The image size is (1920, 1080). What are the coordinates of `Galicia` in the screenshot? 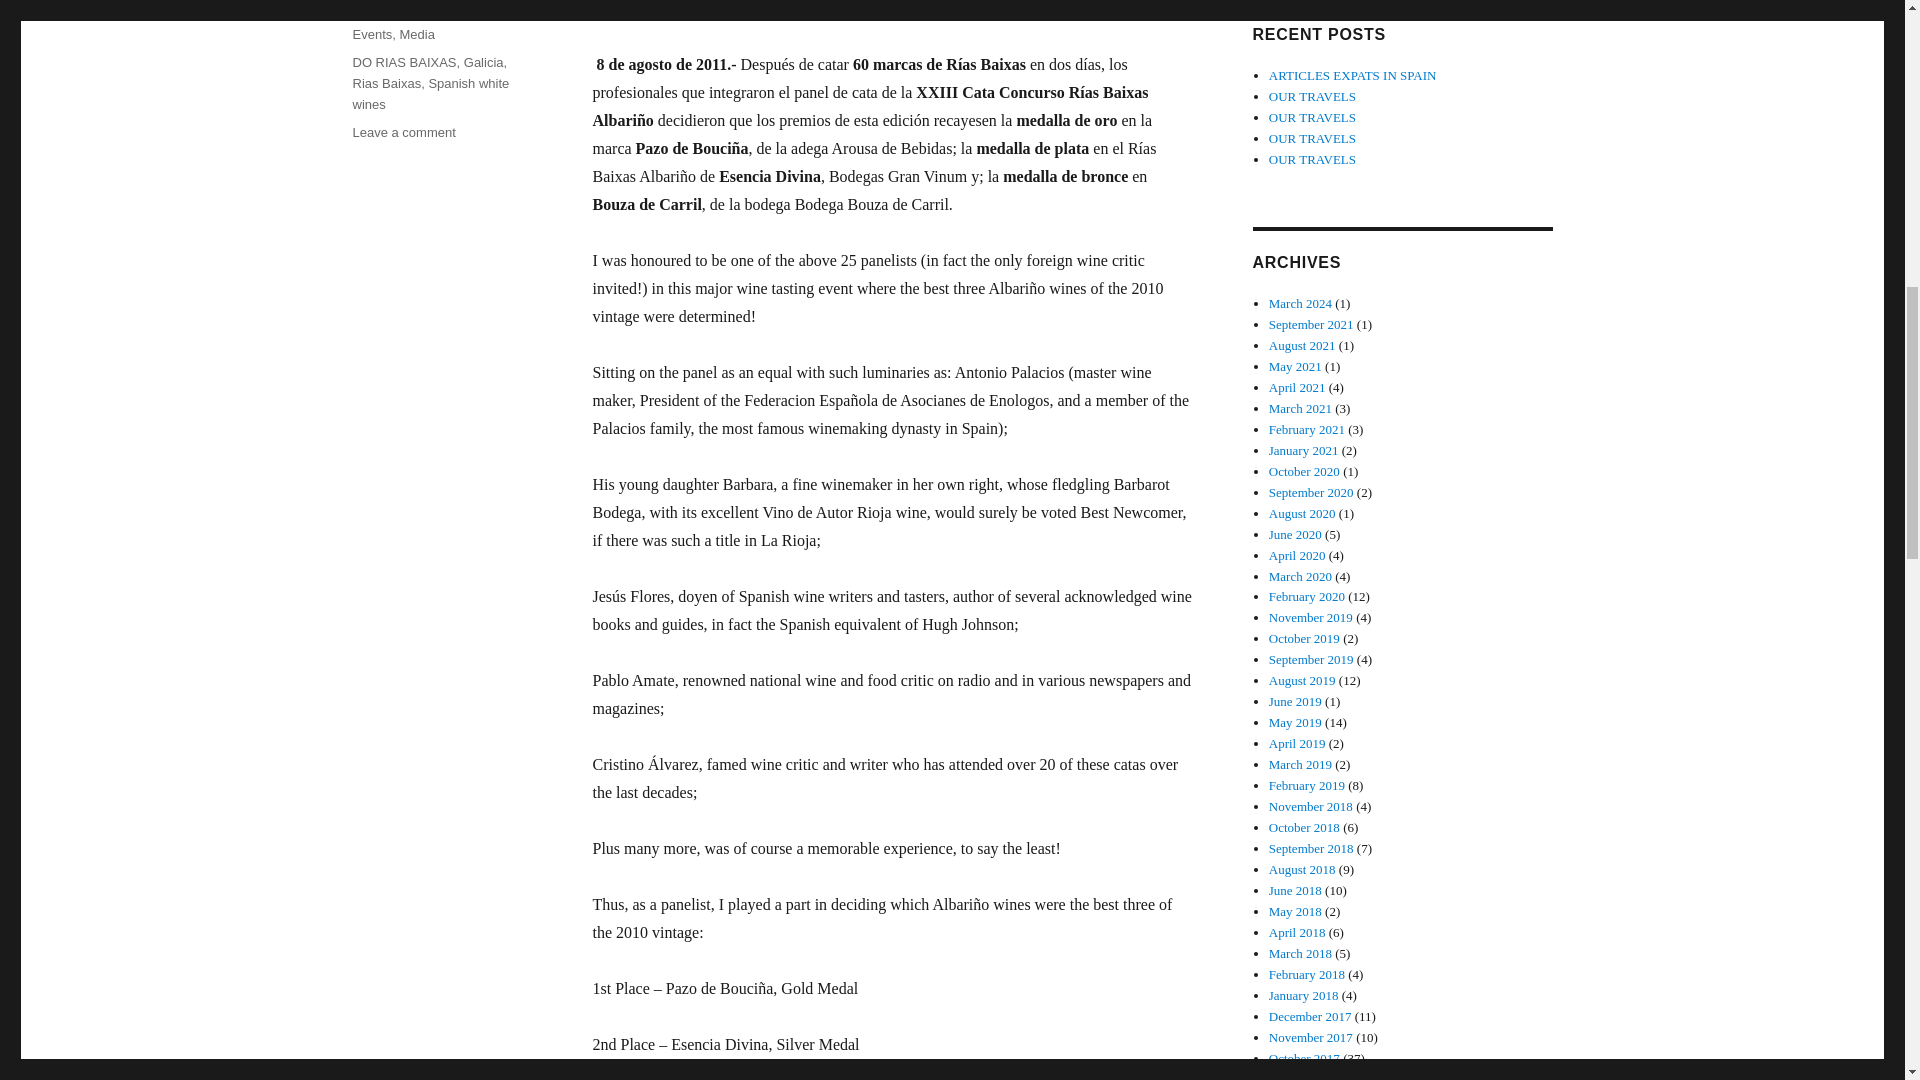 It's located at (484, 62).